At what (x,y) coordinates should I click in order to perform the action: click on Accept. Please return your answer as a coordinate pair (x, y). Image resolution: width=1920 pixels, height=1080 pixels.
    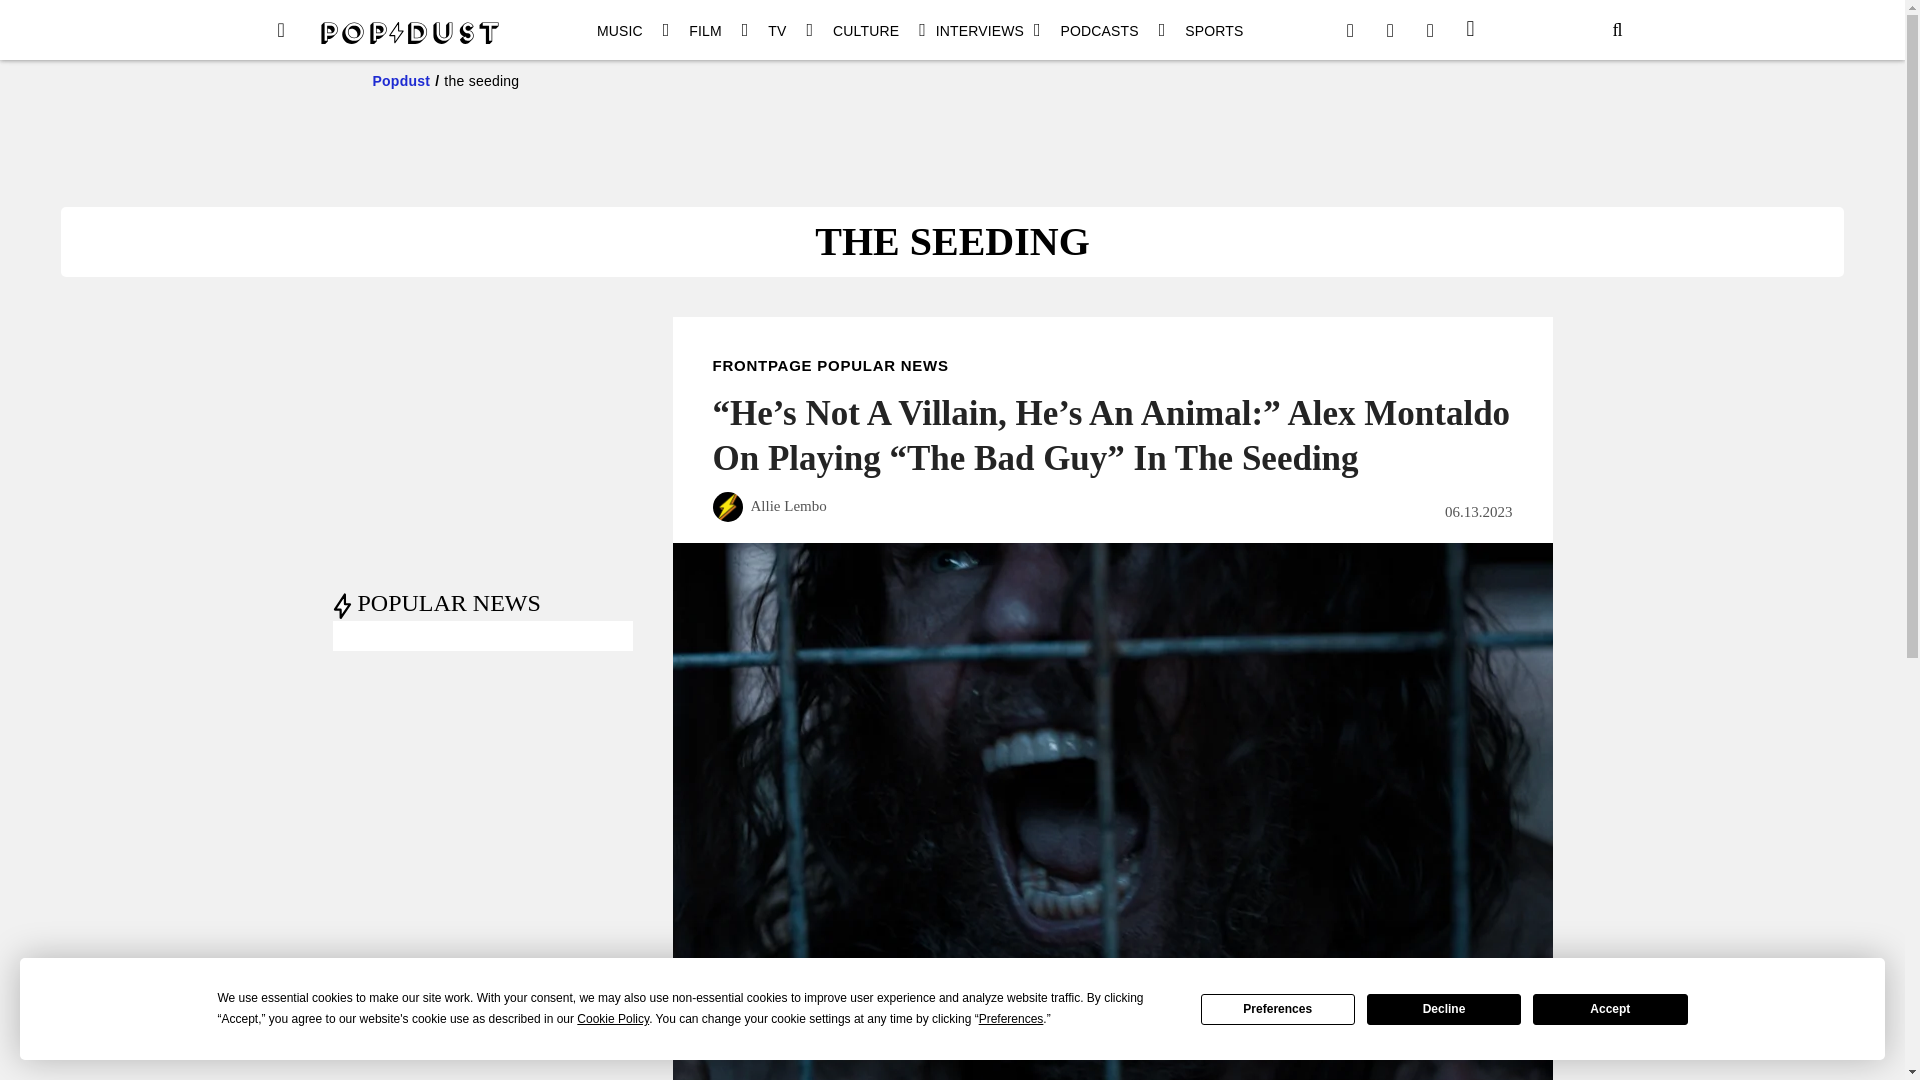
    Looking at the image, I should click on (1610, 1008).